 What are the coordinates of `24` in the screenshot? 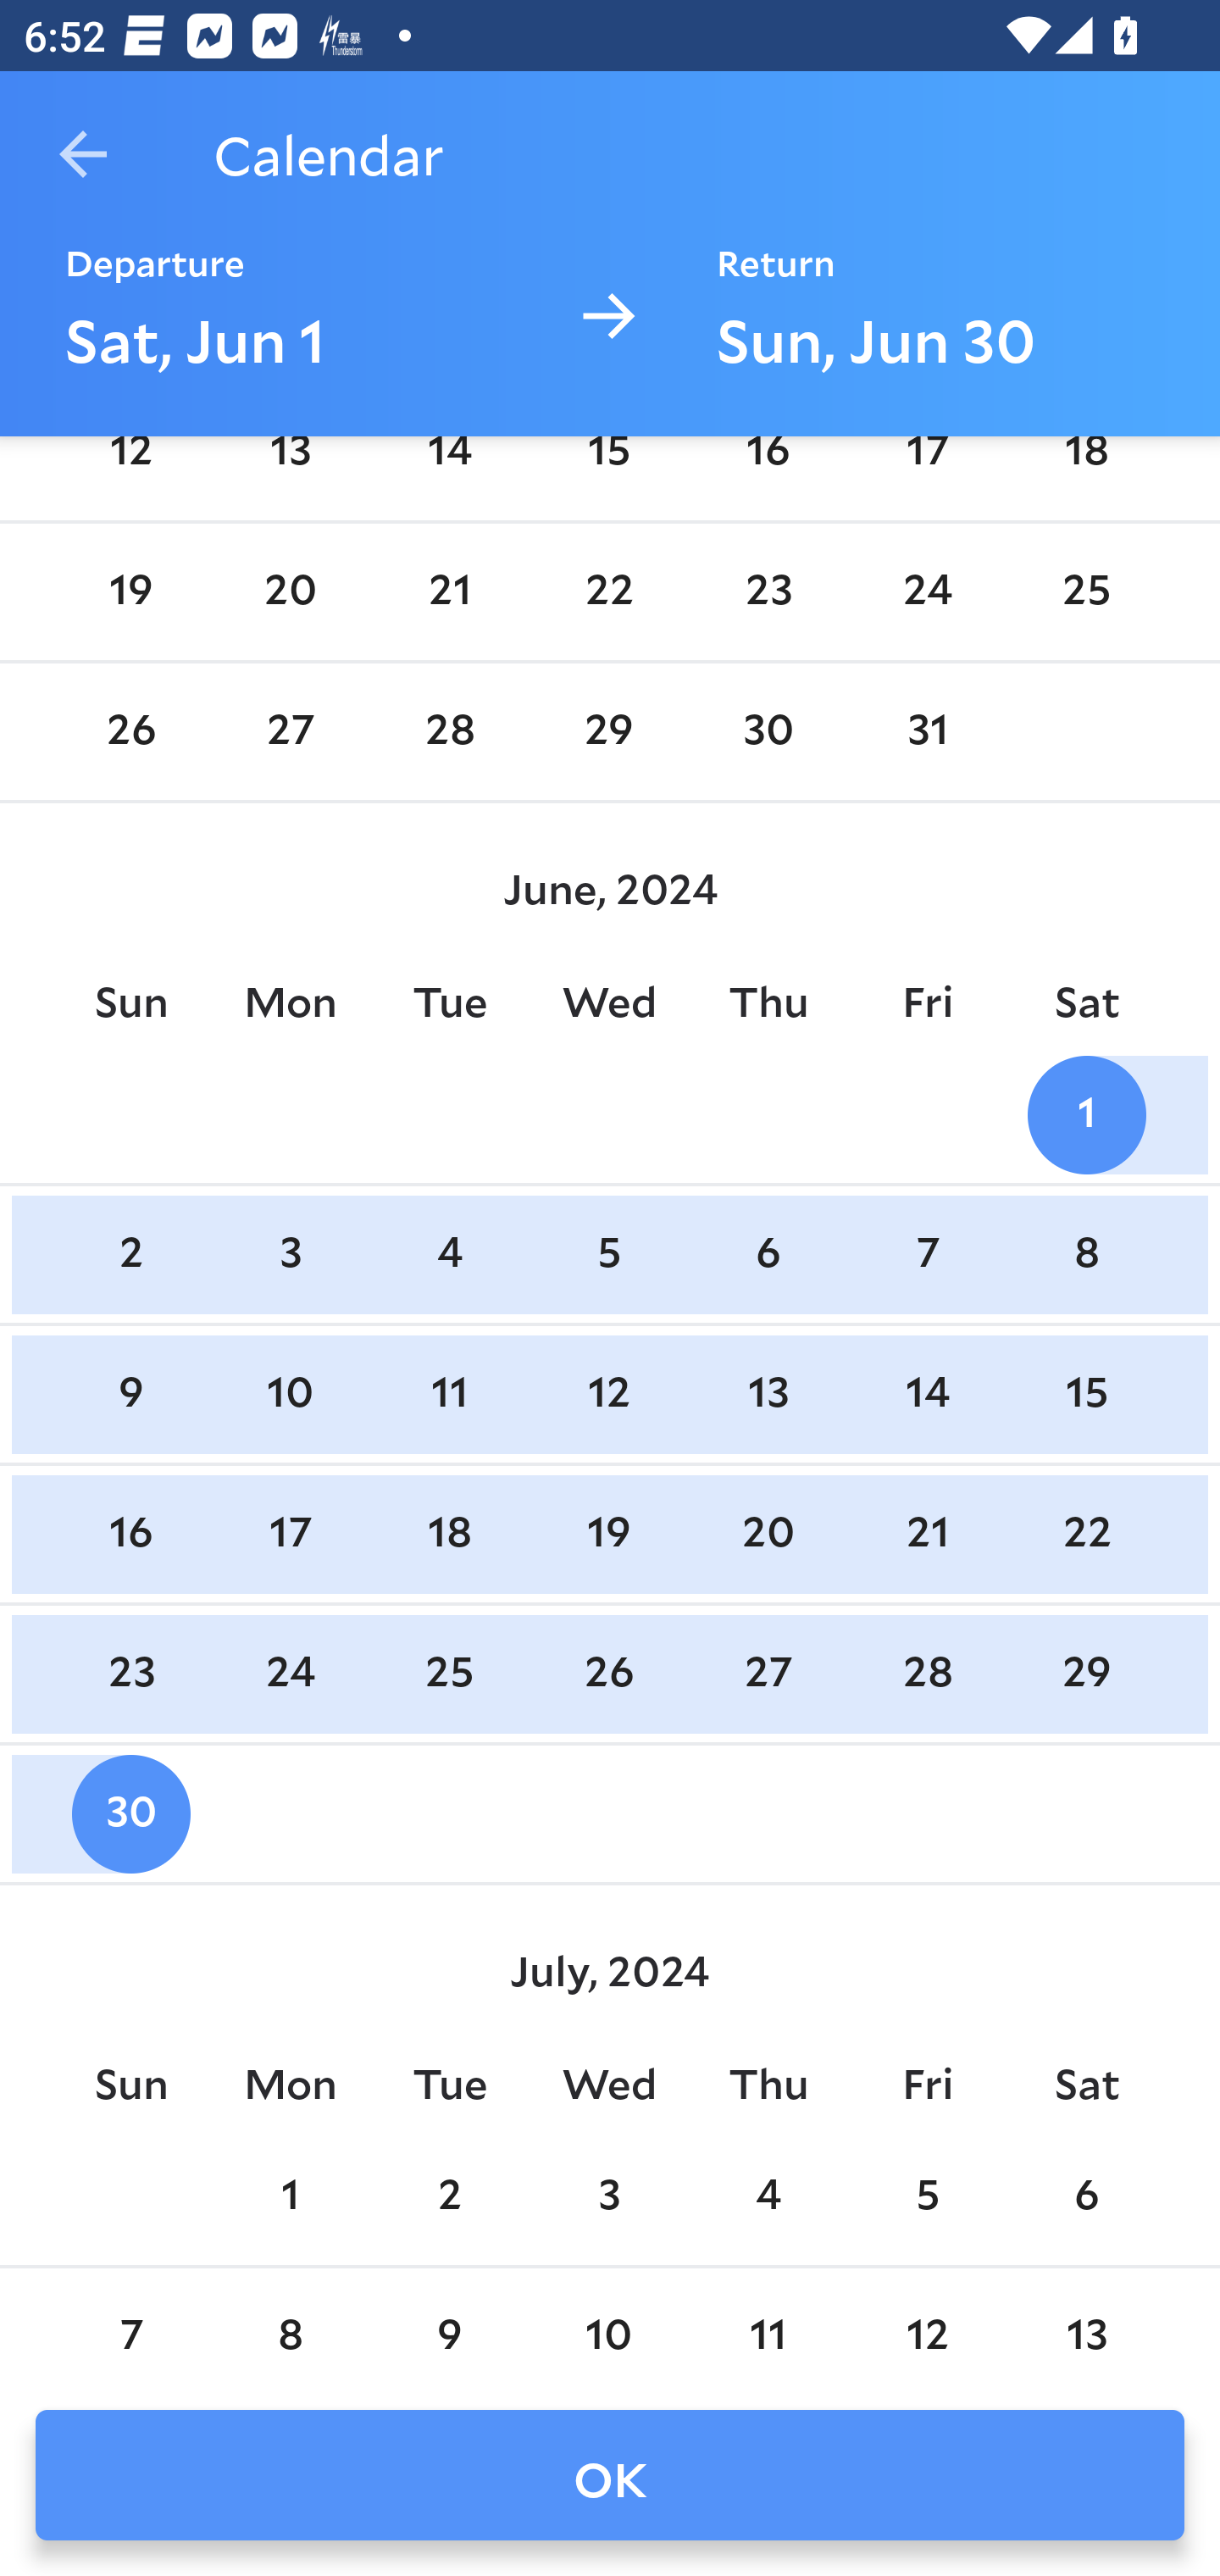 It's located at (291, 1674).